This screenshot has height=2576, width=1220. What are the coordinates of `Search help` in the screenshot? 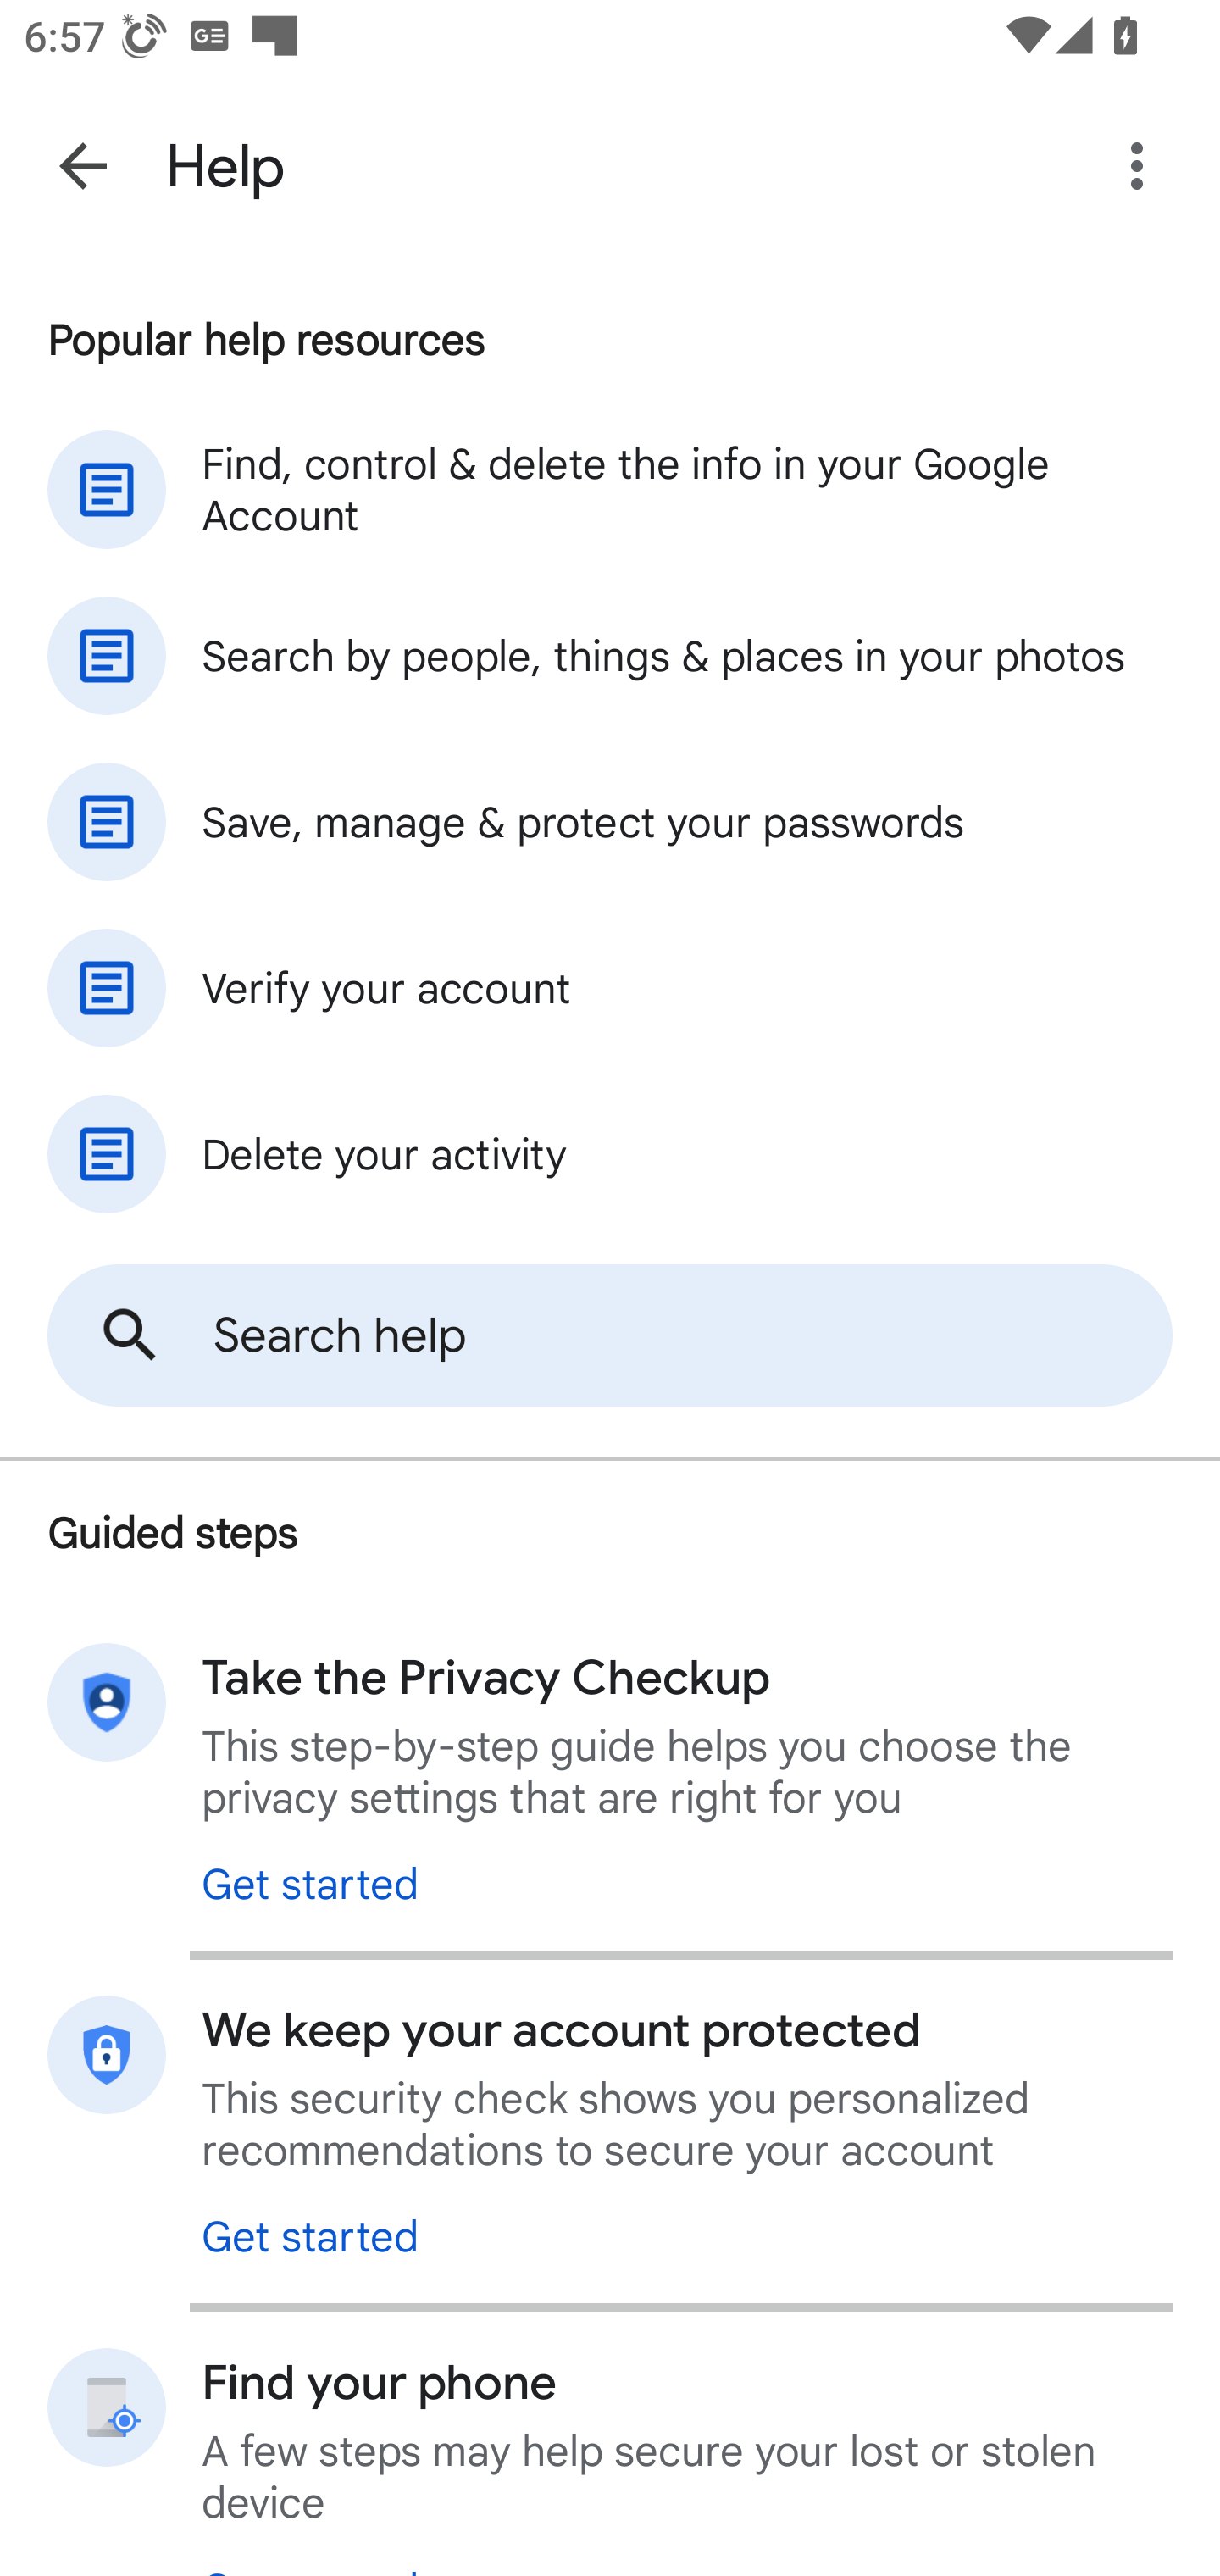 It's located at (610, 1335).